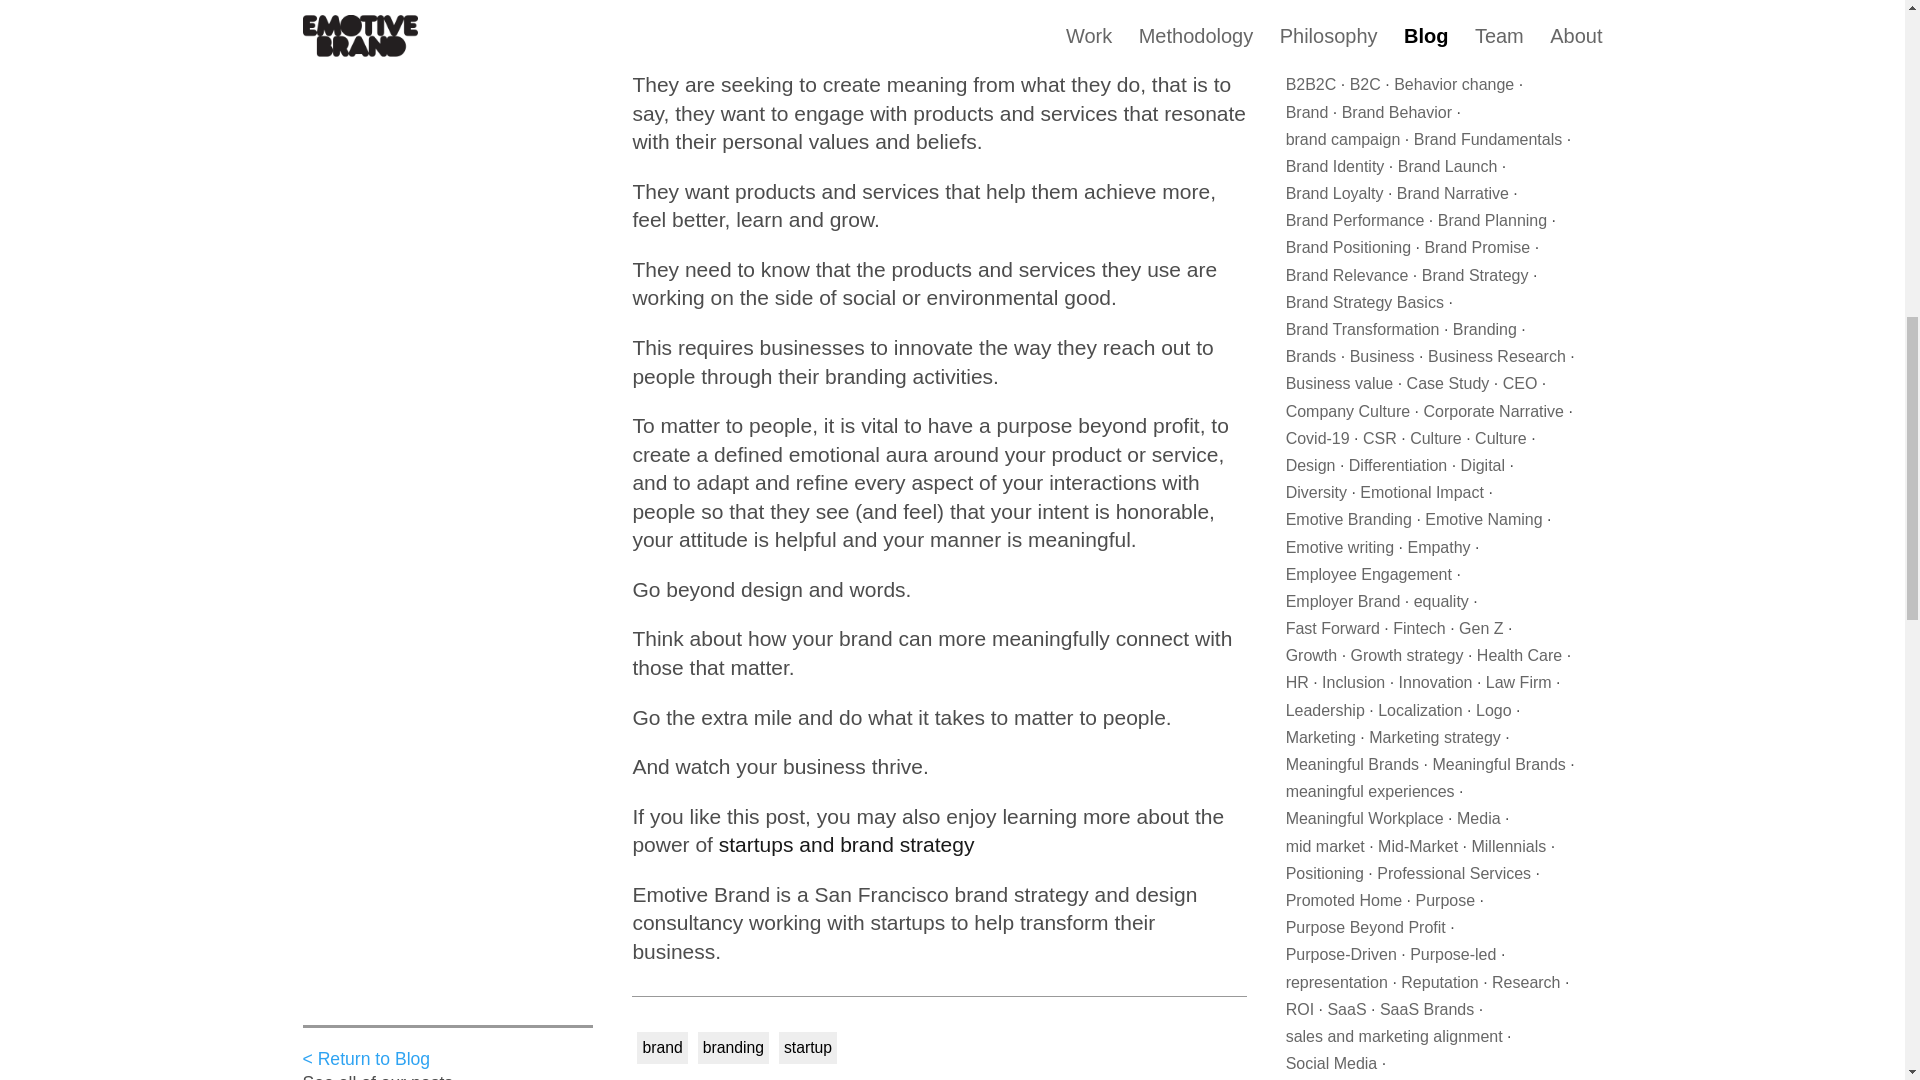  Describe the element at coordinates (1494, 56) in the screenshot. I see `B2B Brands` at that location.